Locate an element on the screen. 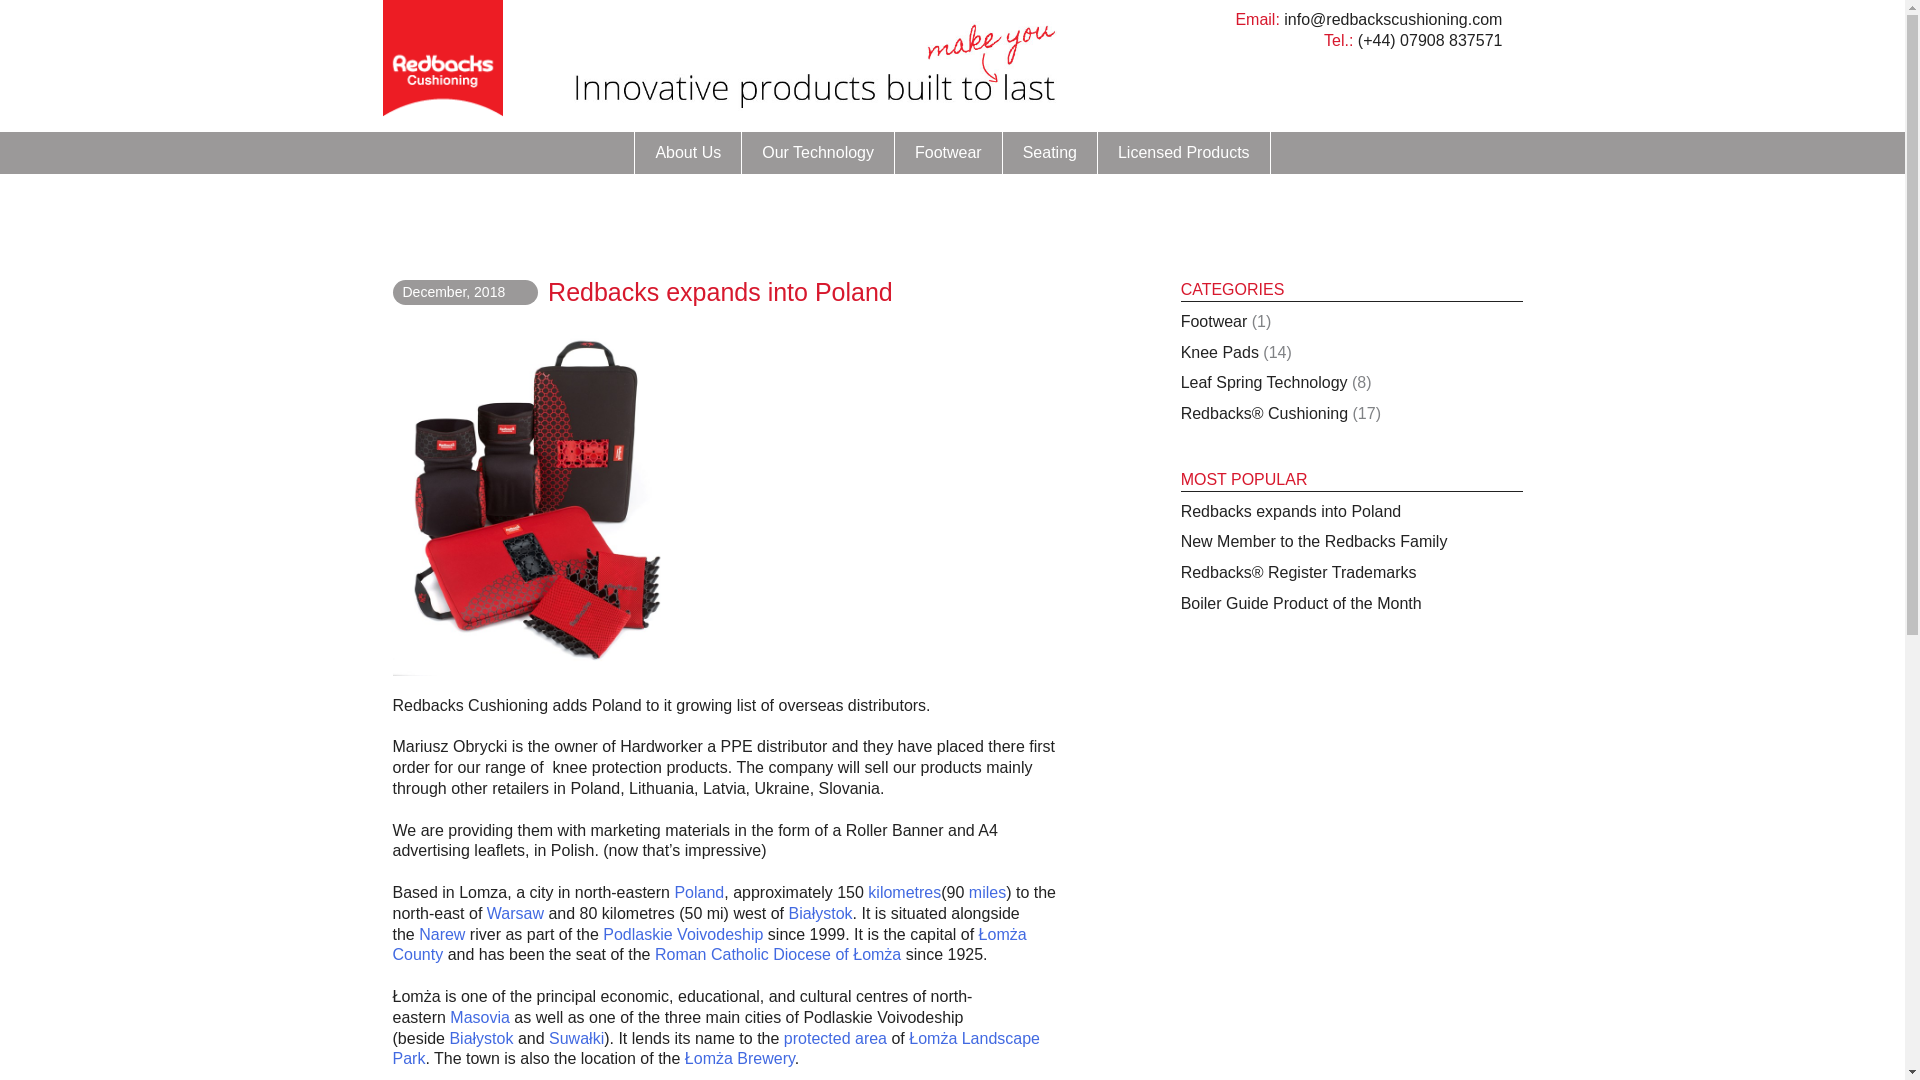 This screenshot has width=1920, height=1080. Poland is located at coordinates (698, 892).